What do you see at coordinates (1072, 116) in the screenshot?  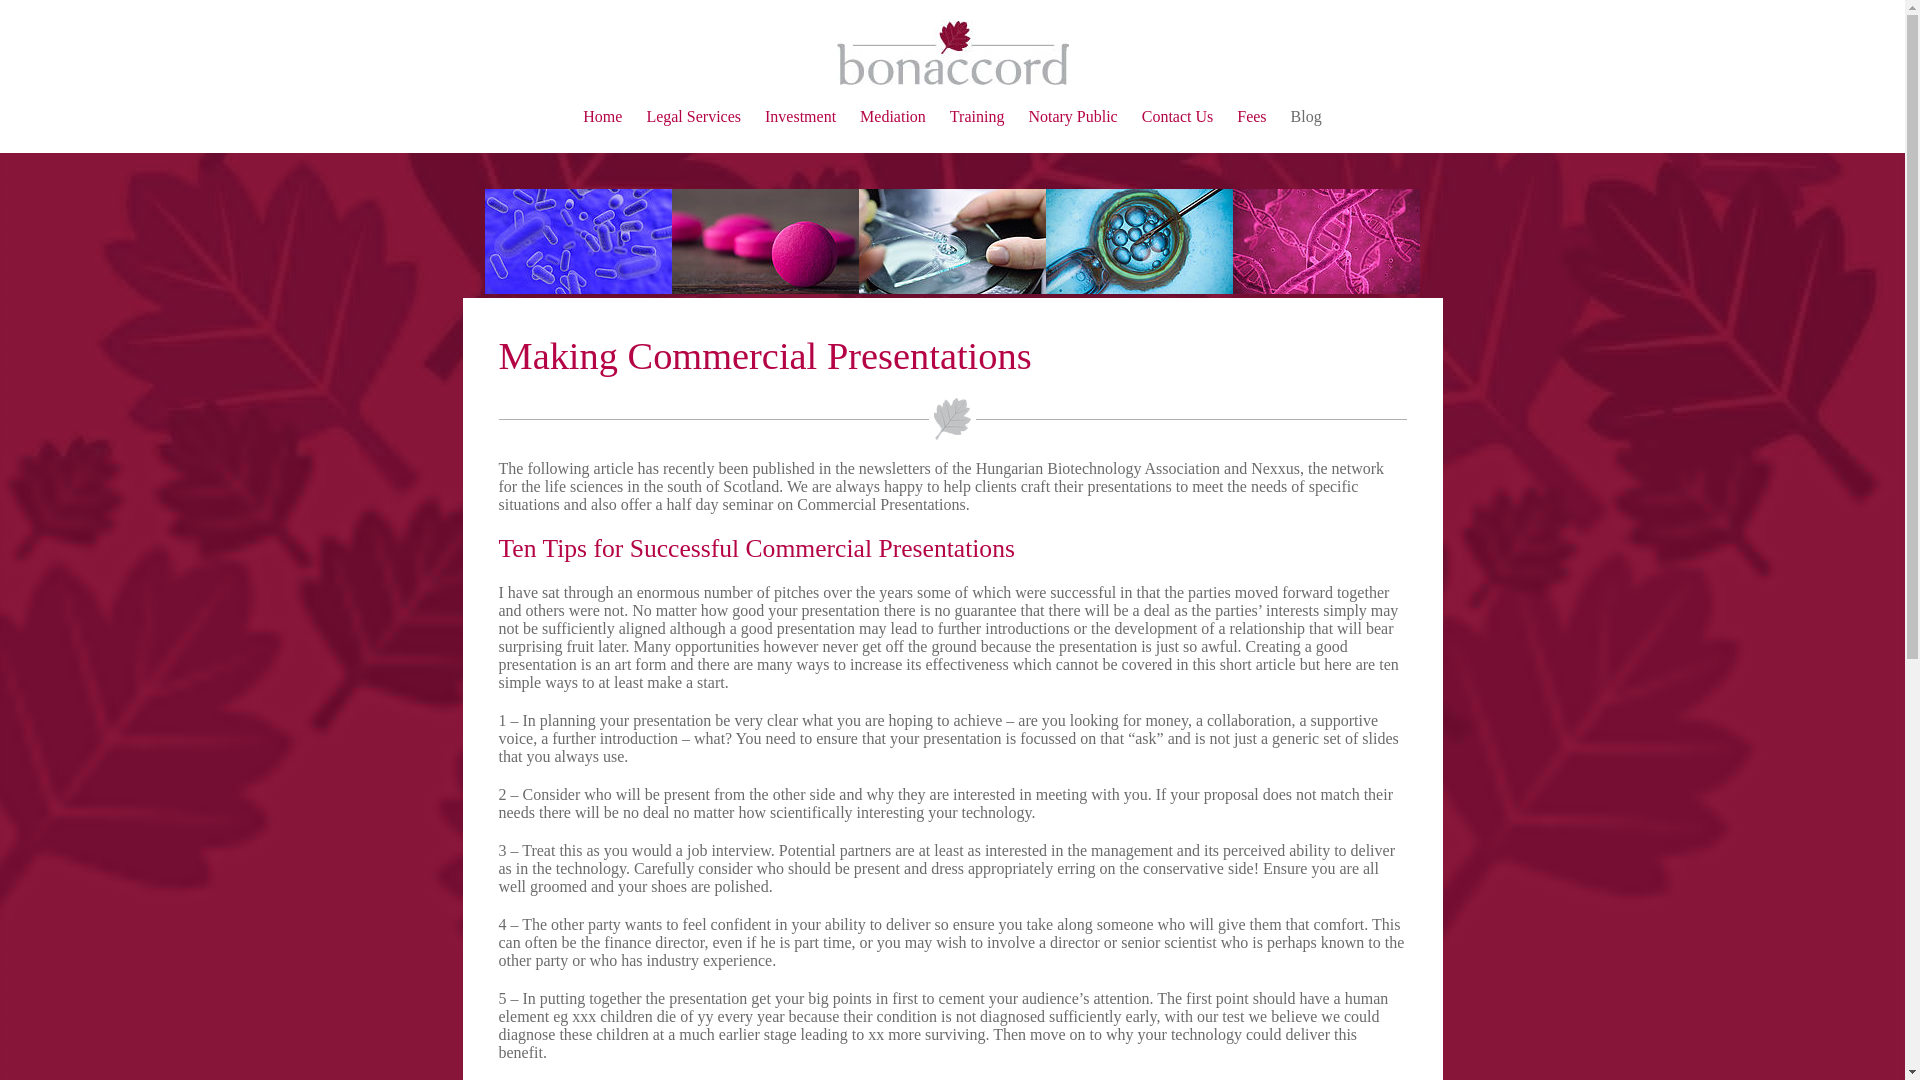 I see `Notary Public` at bounding box center [1072, 116].